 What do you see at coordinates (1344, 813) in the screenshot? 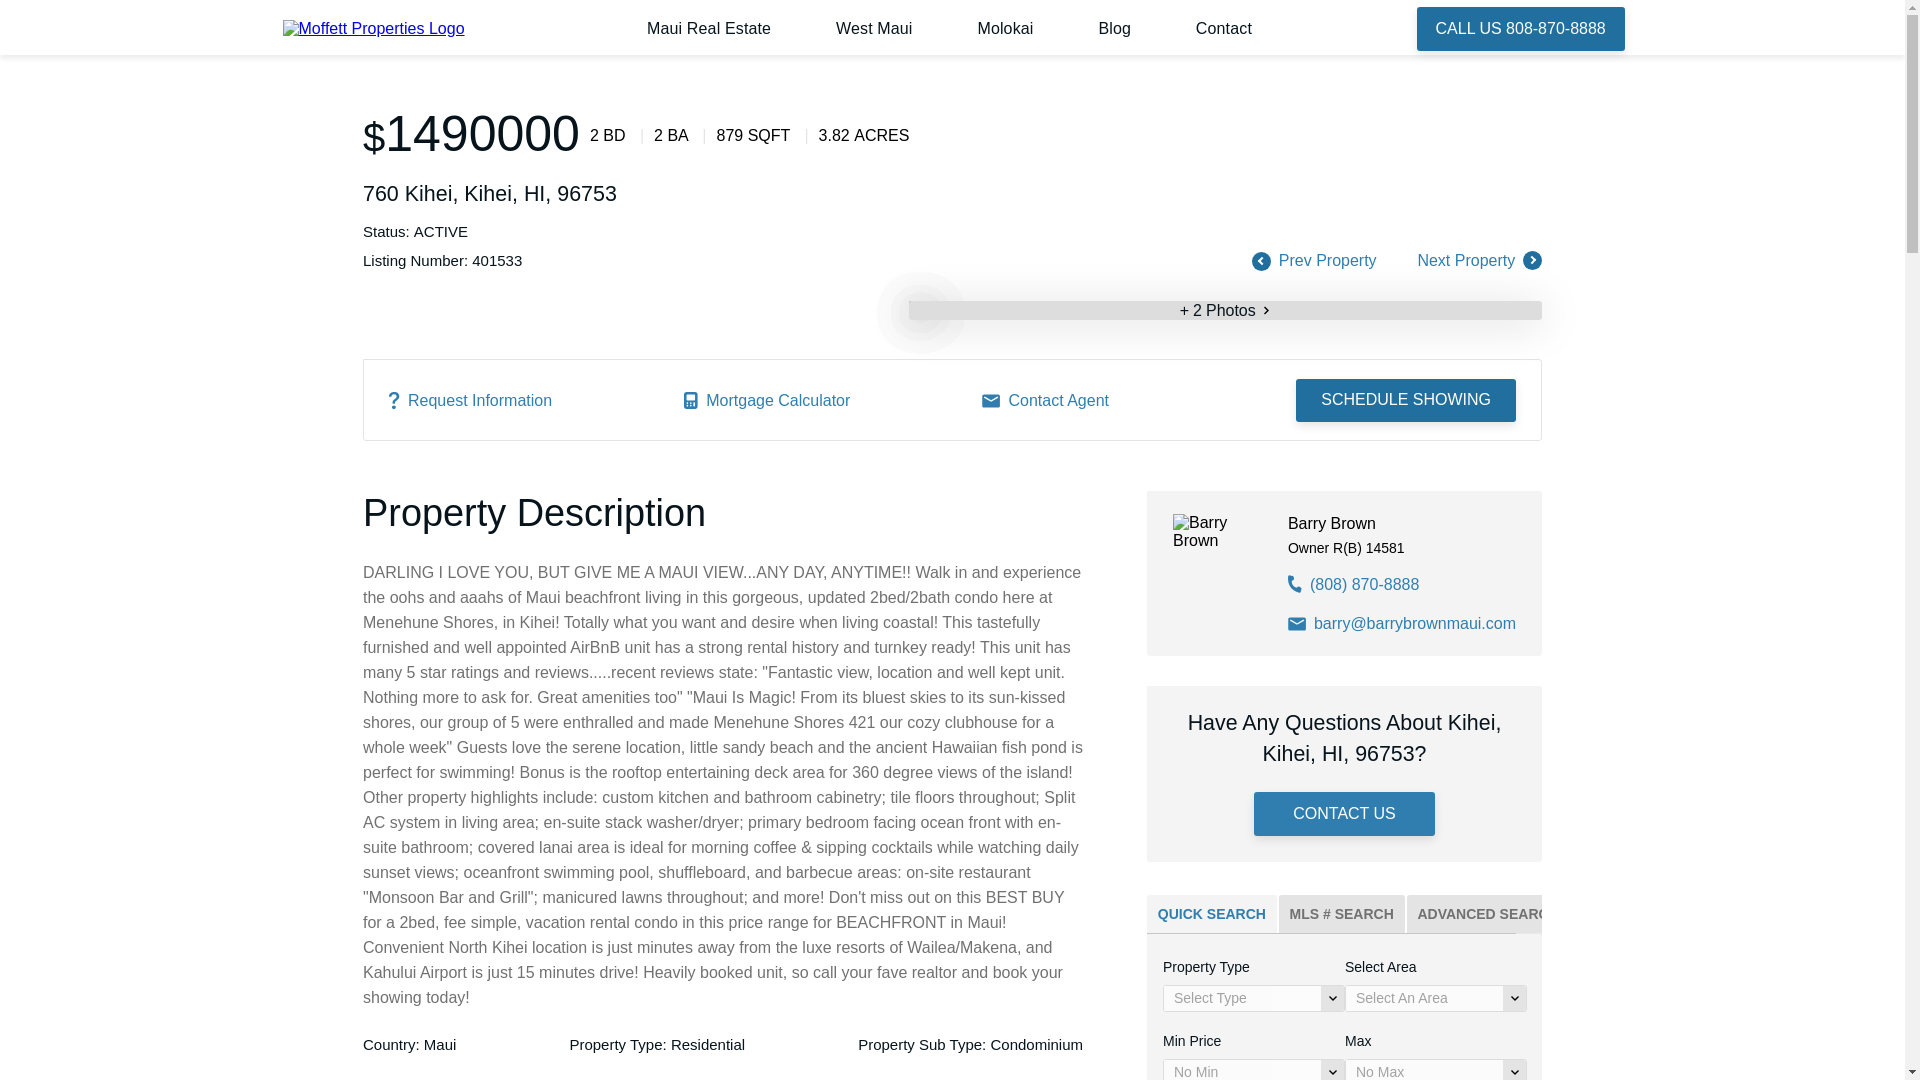
I see `CONTACT US` at bounding box center [1344, 813].